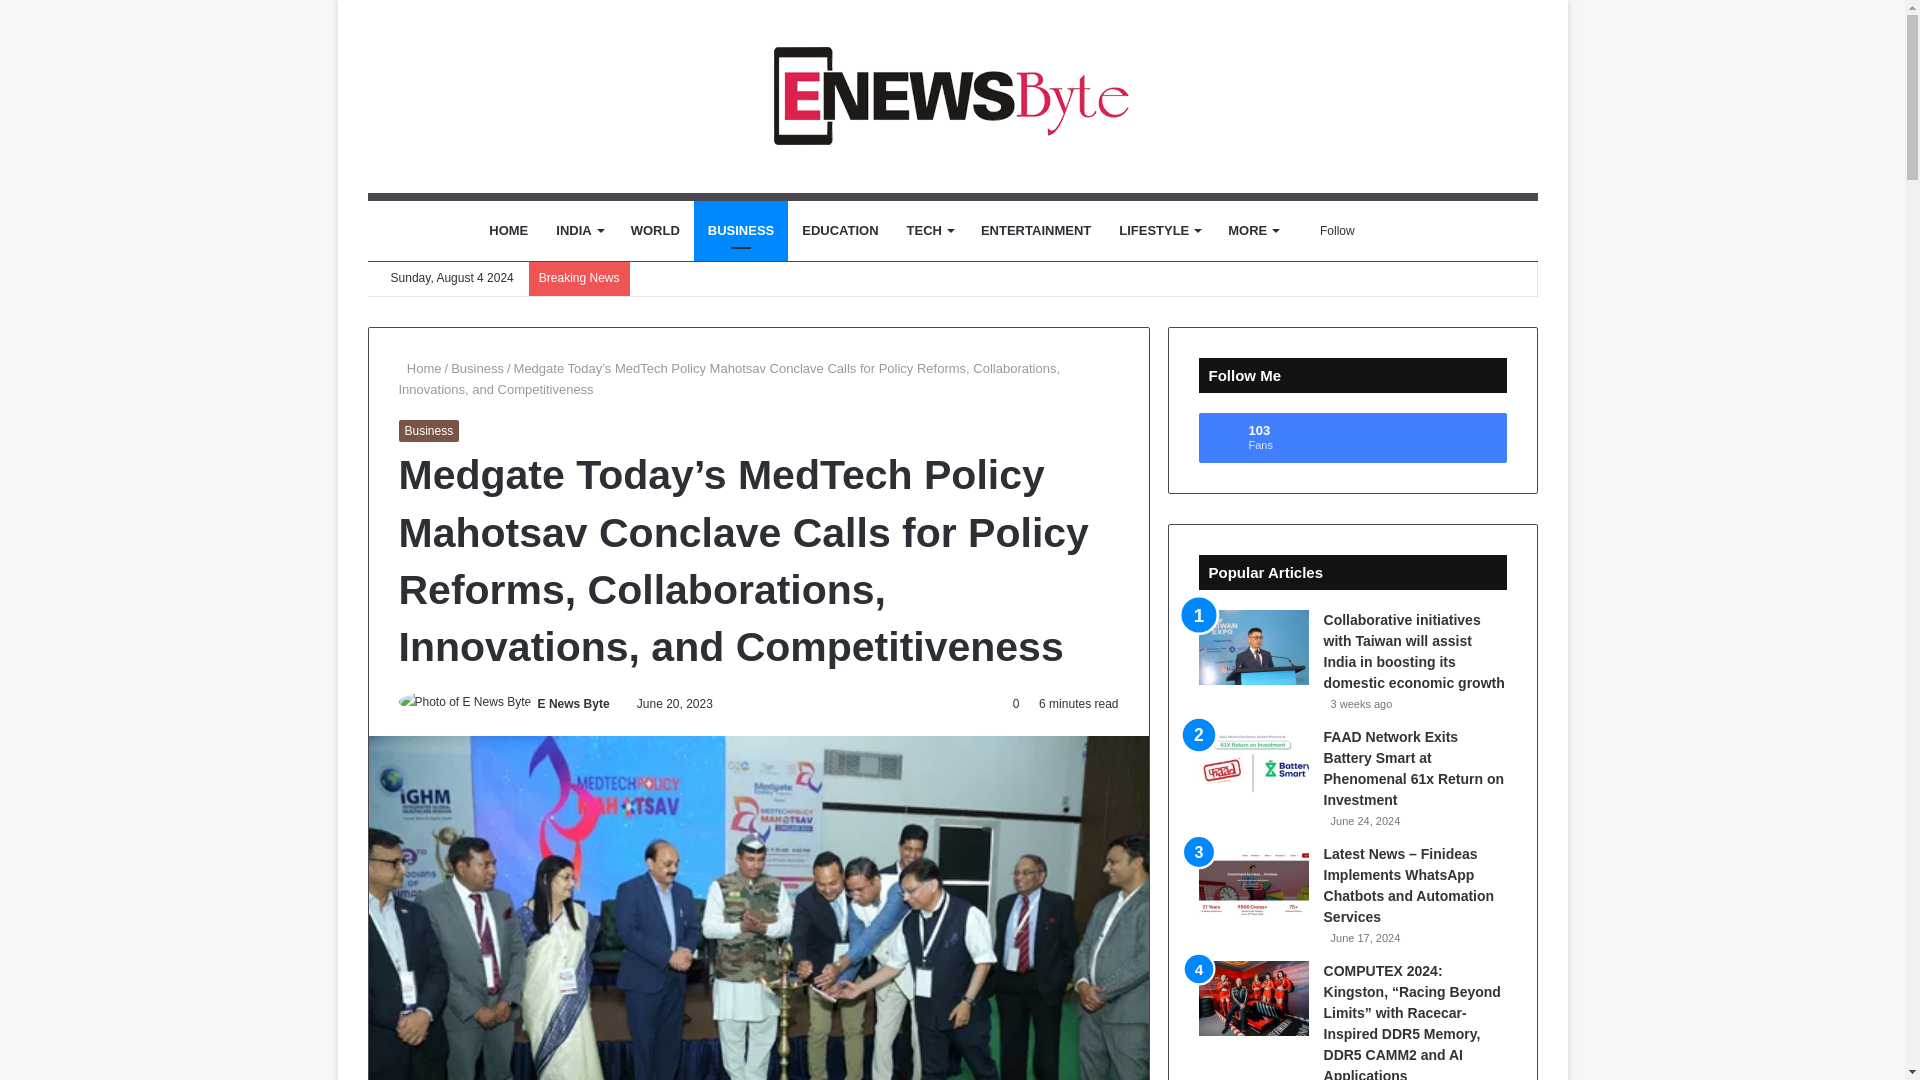  What do you see at coordinates (840, 230) in the screenshot?
I see `EDUCATION` at bounding box center [840, 230].